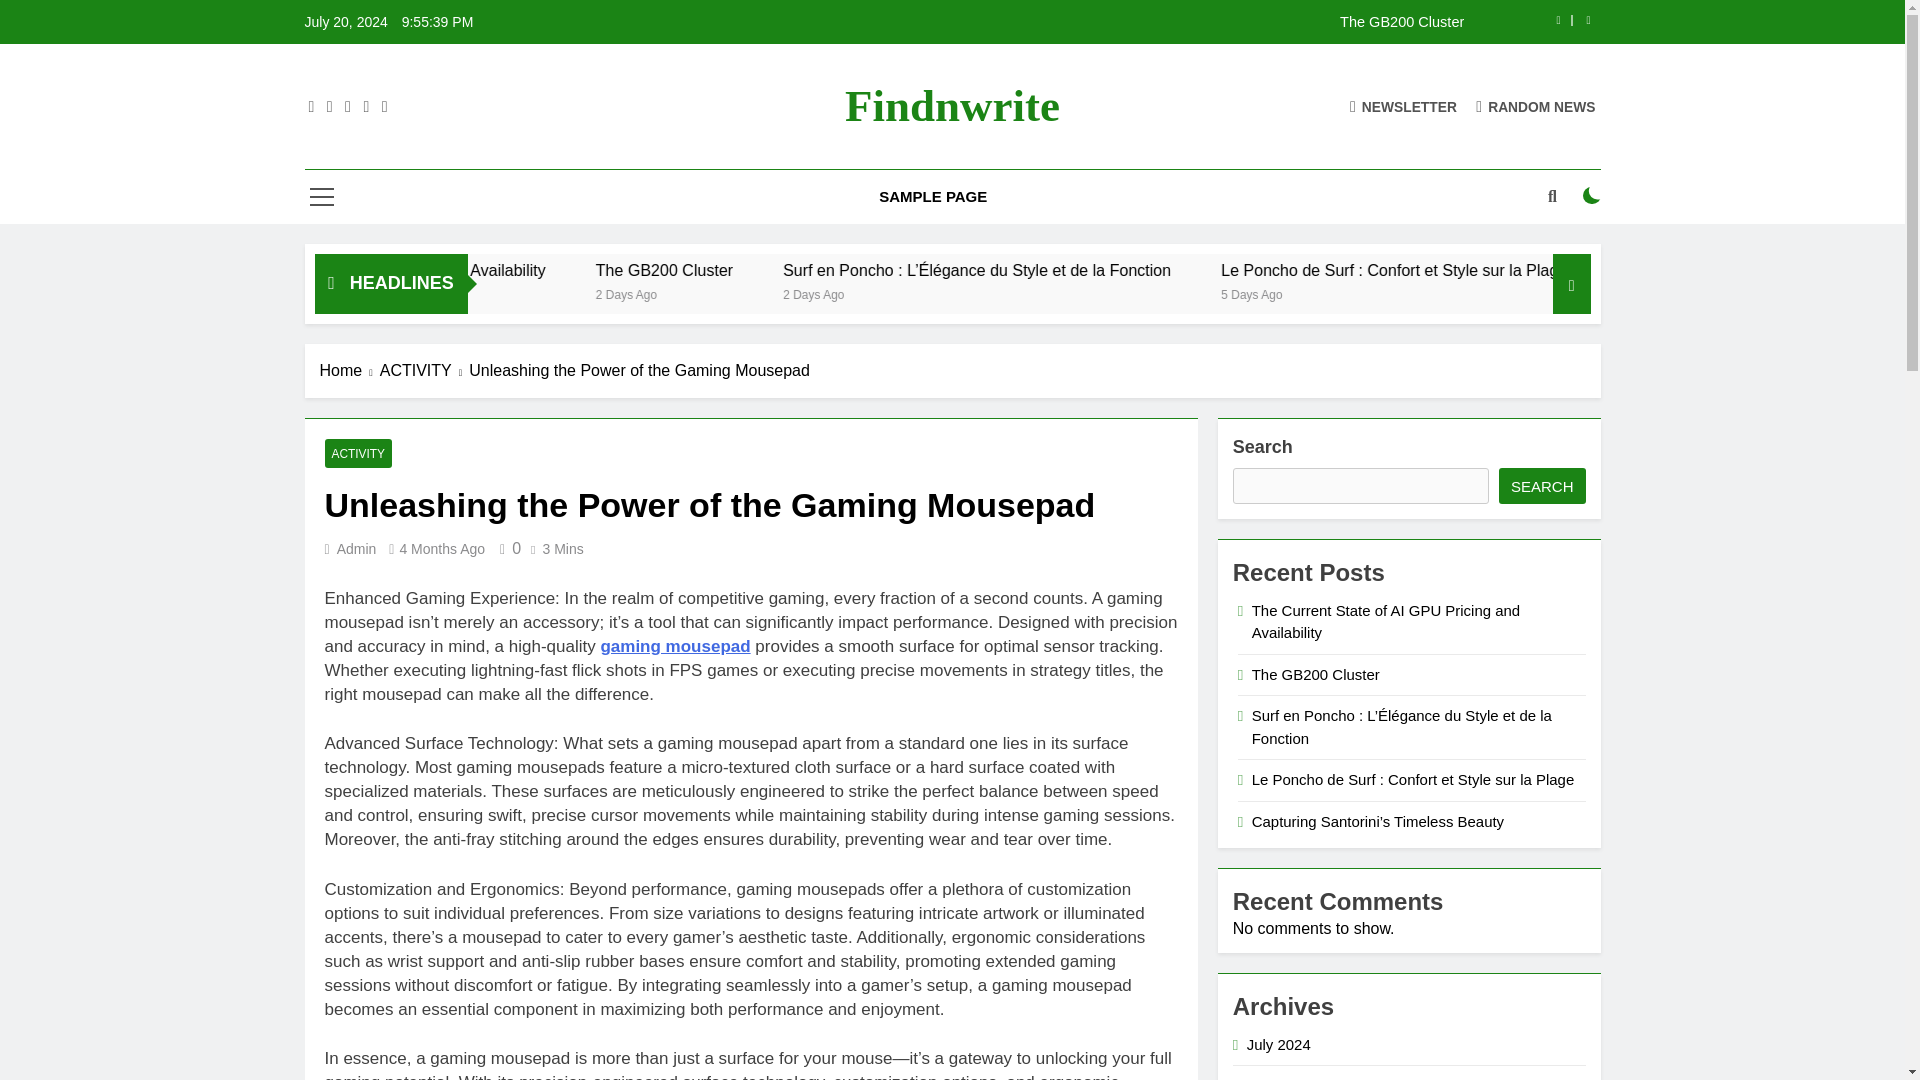  What do you see at coordinates (1494, 294) in the screenshot?
I see `5 Days Ago` at bounding box center [1494, 294].